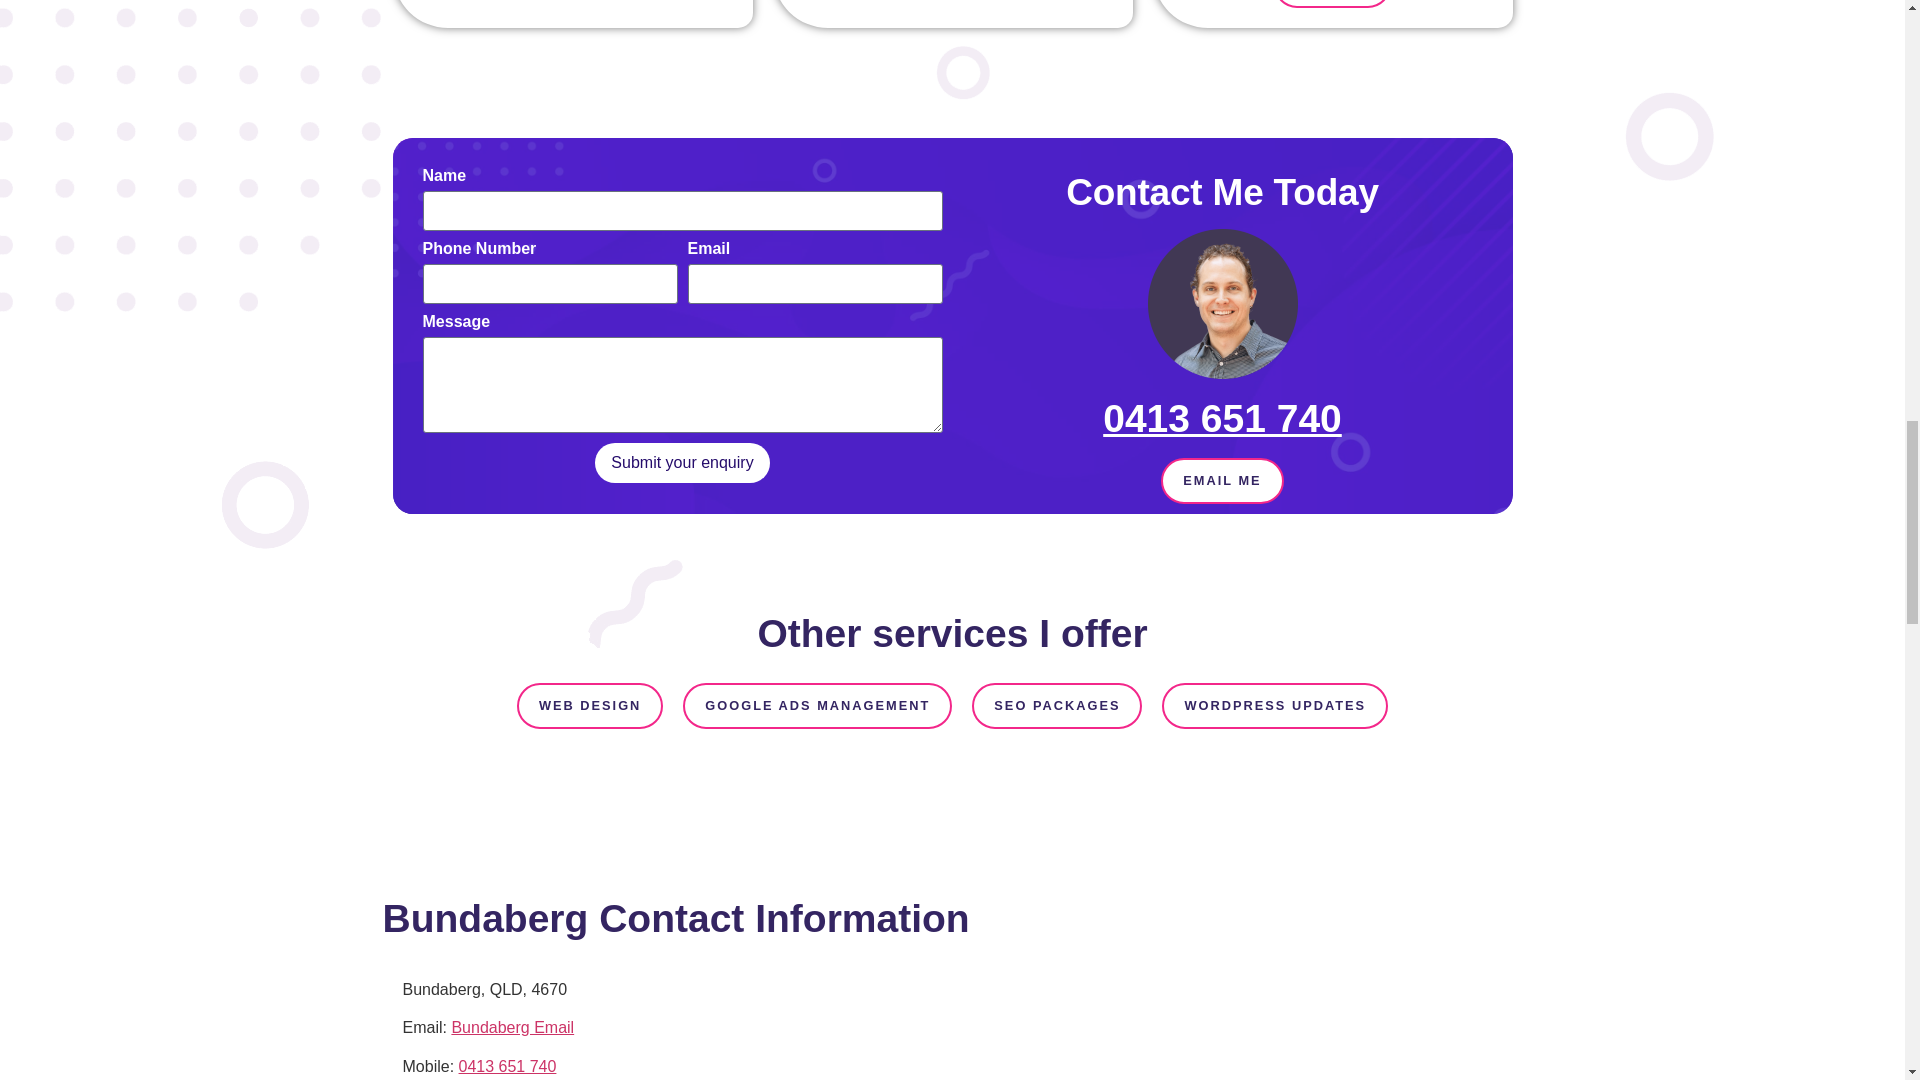 The width and height of the screenshot is (1920, 1080). I want to click on Bundaberg Email, so click(512, 1027).